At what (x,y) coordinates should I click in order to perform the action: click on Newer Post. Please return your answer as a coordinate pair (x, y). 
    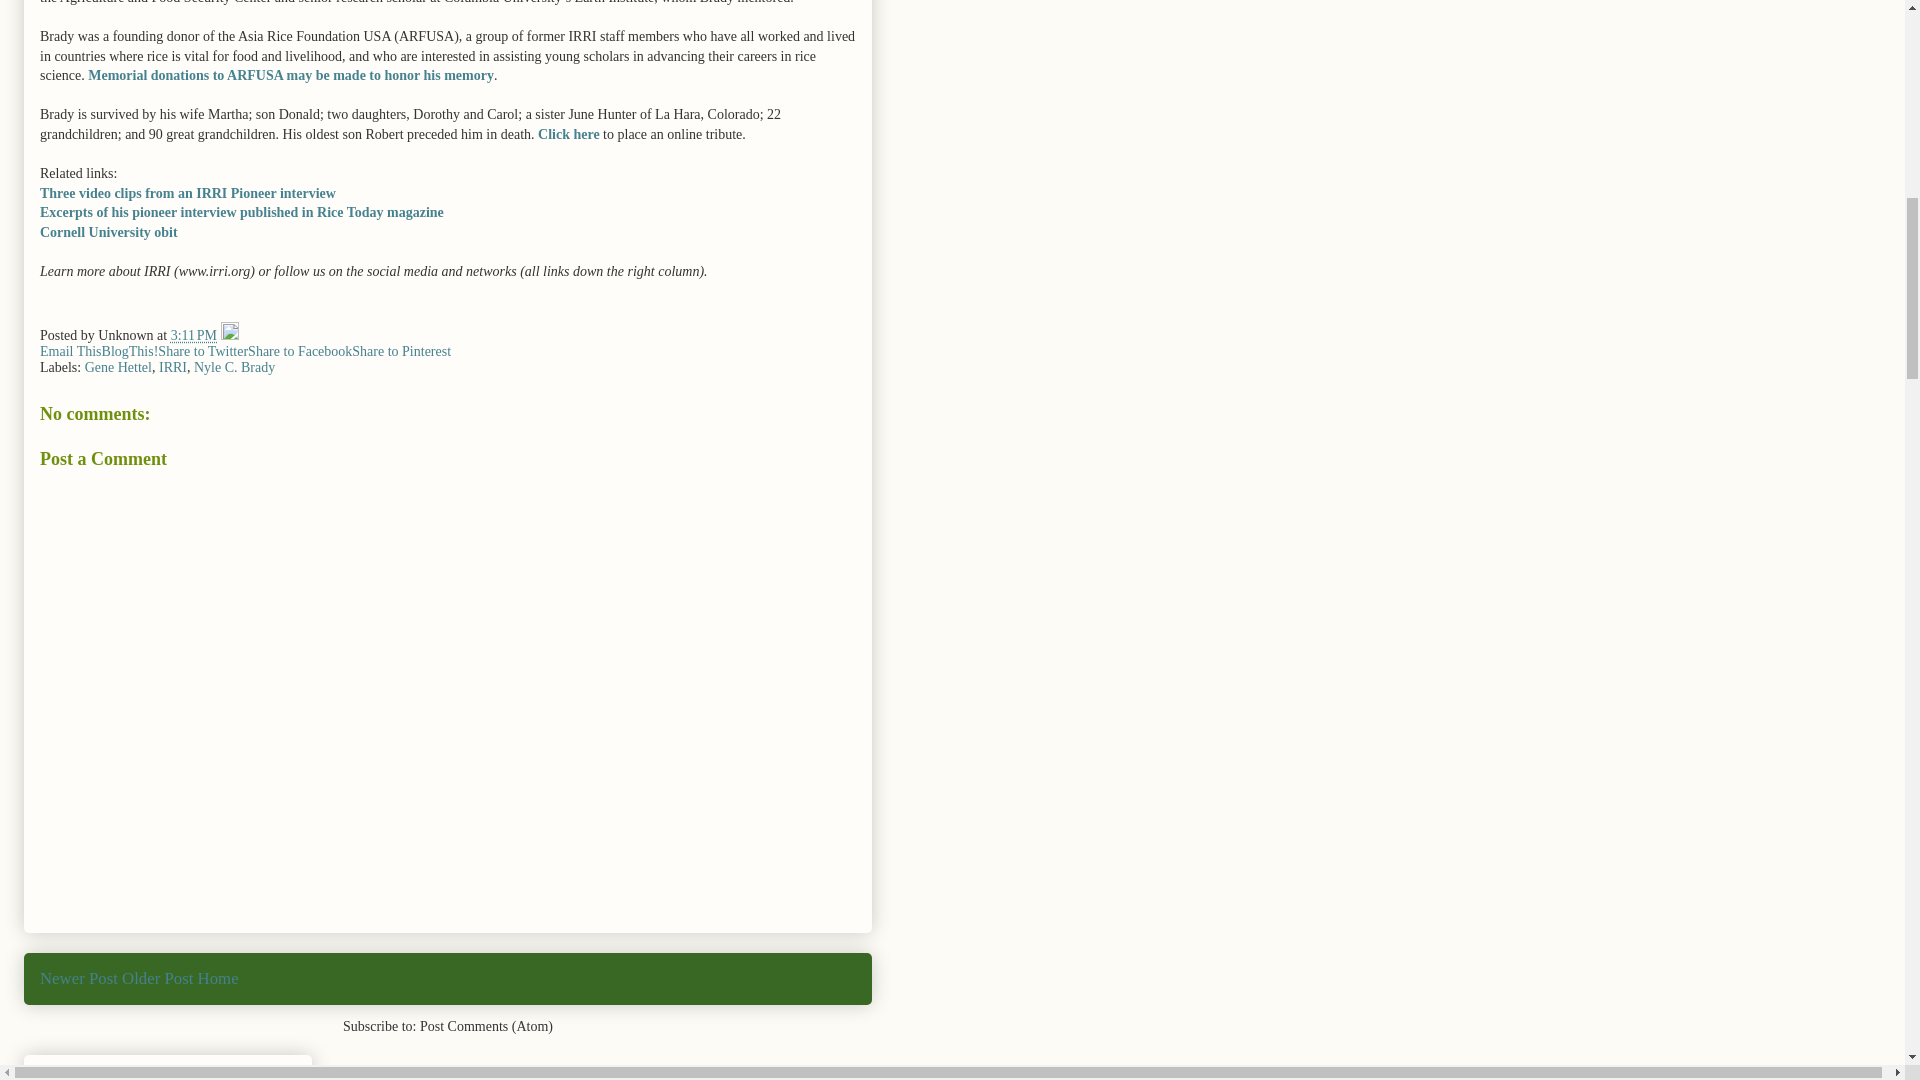
    Looking at the image, I should click on (78, 978).